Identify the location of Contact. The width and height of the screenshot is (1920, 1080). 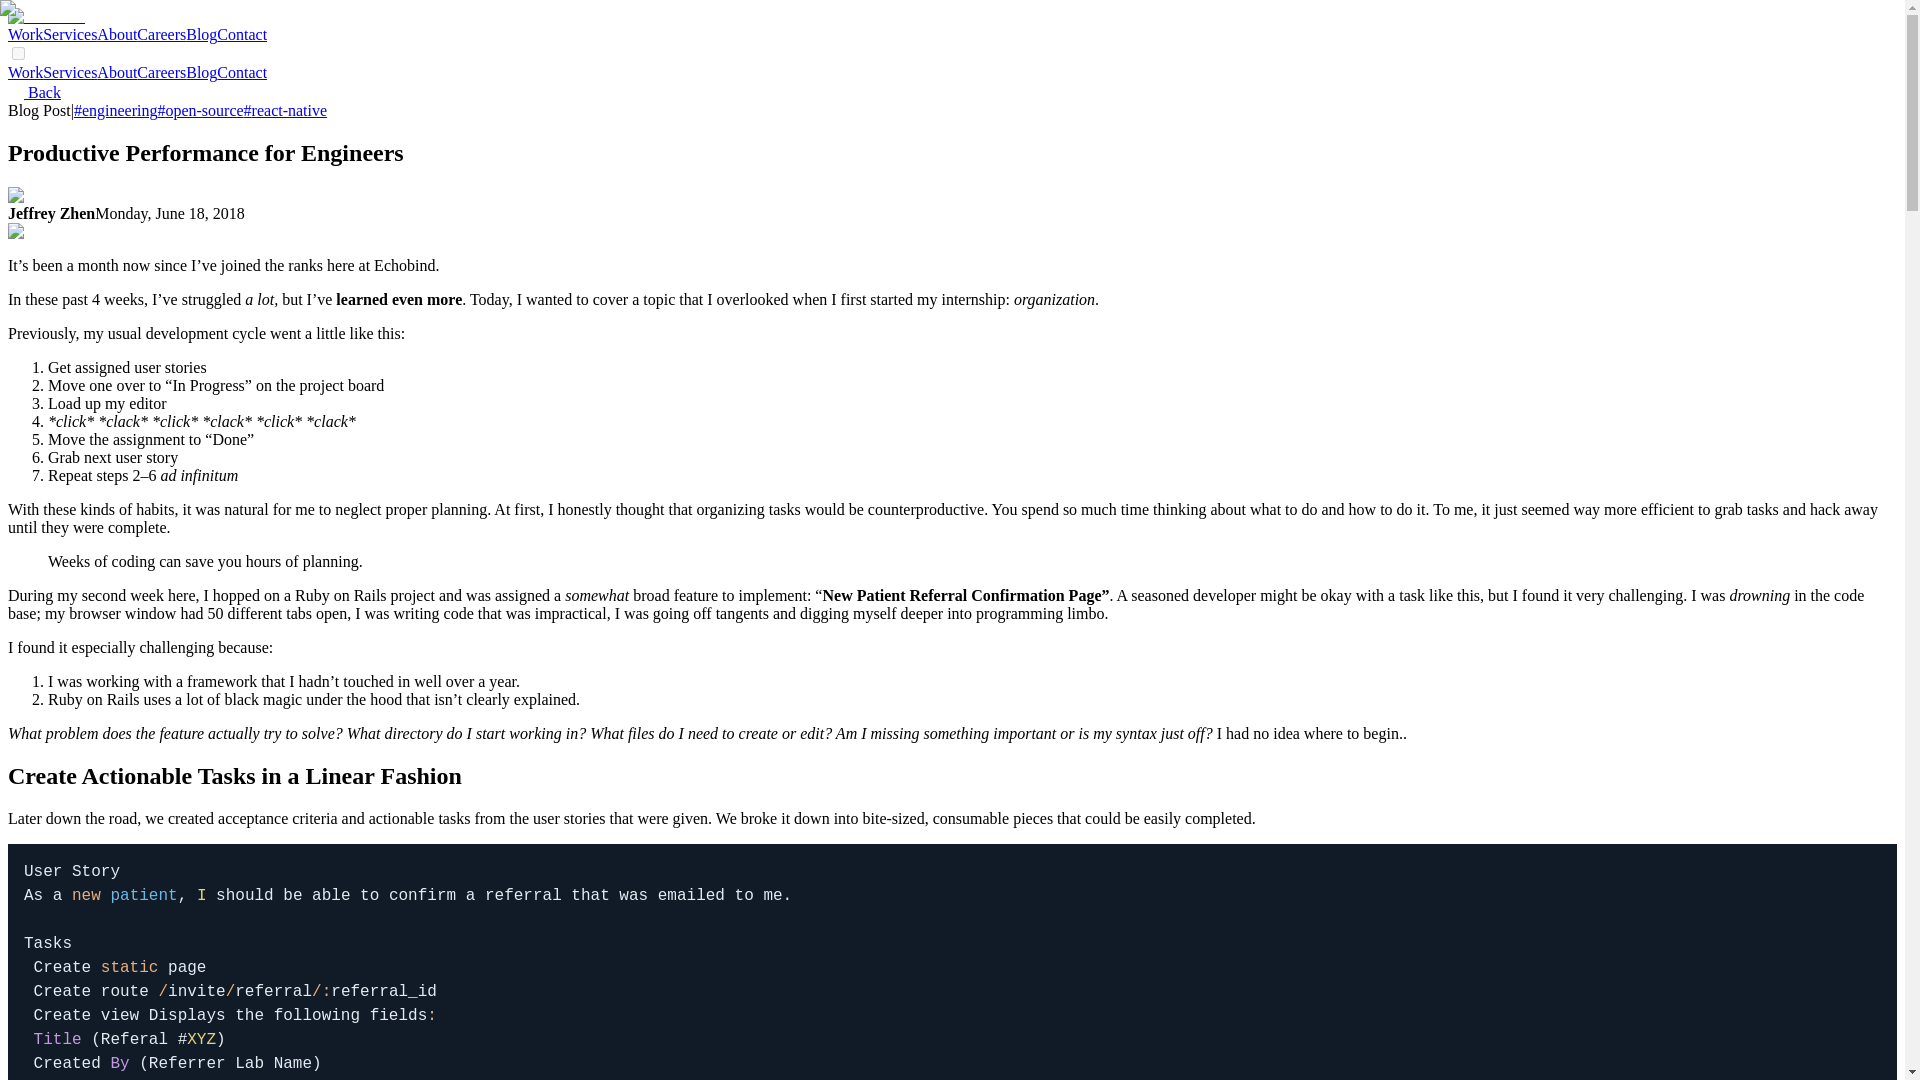
(241, 72).